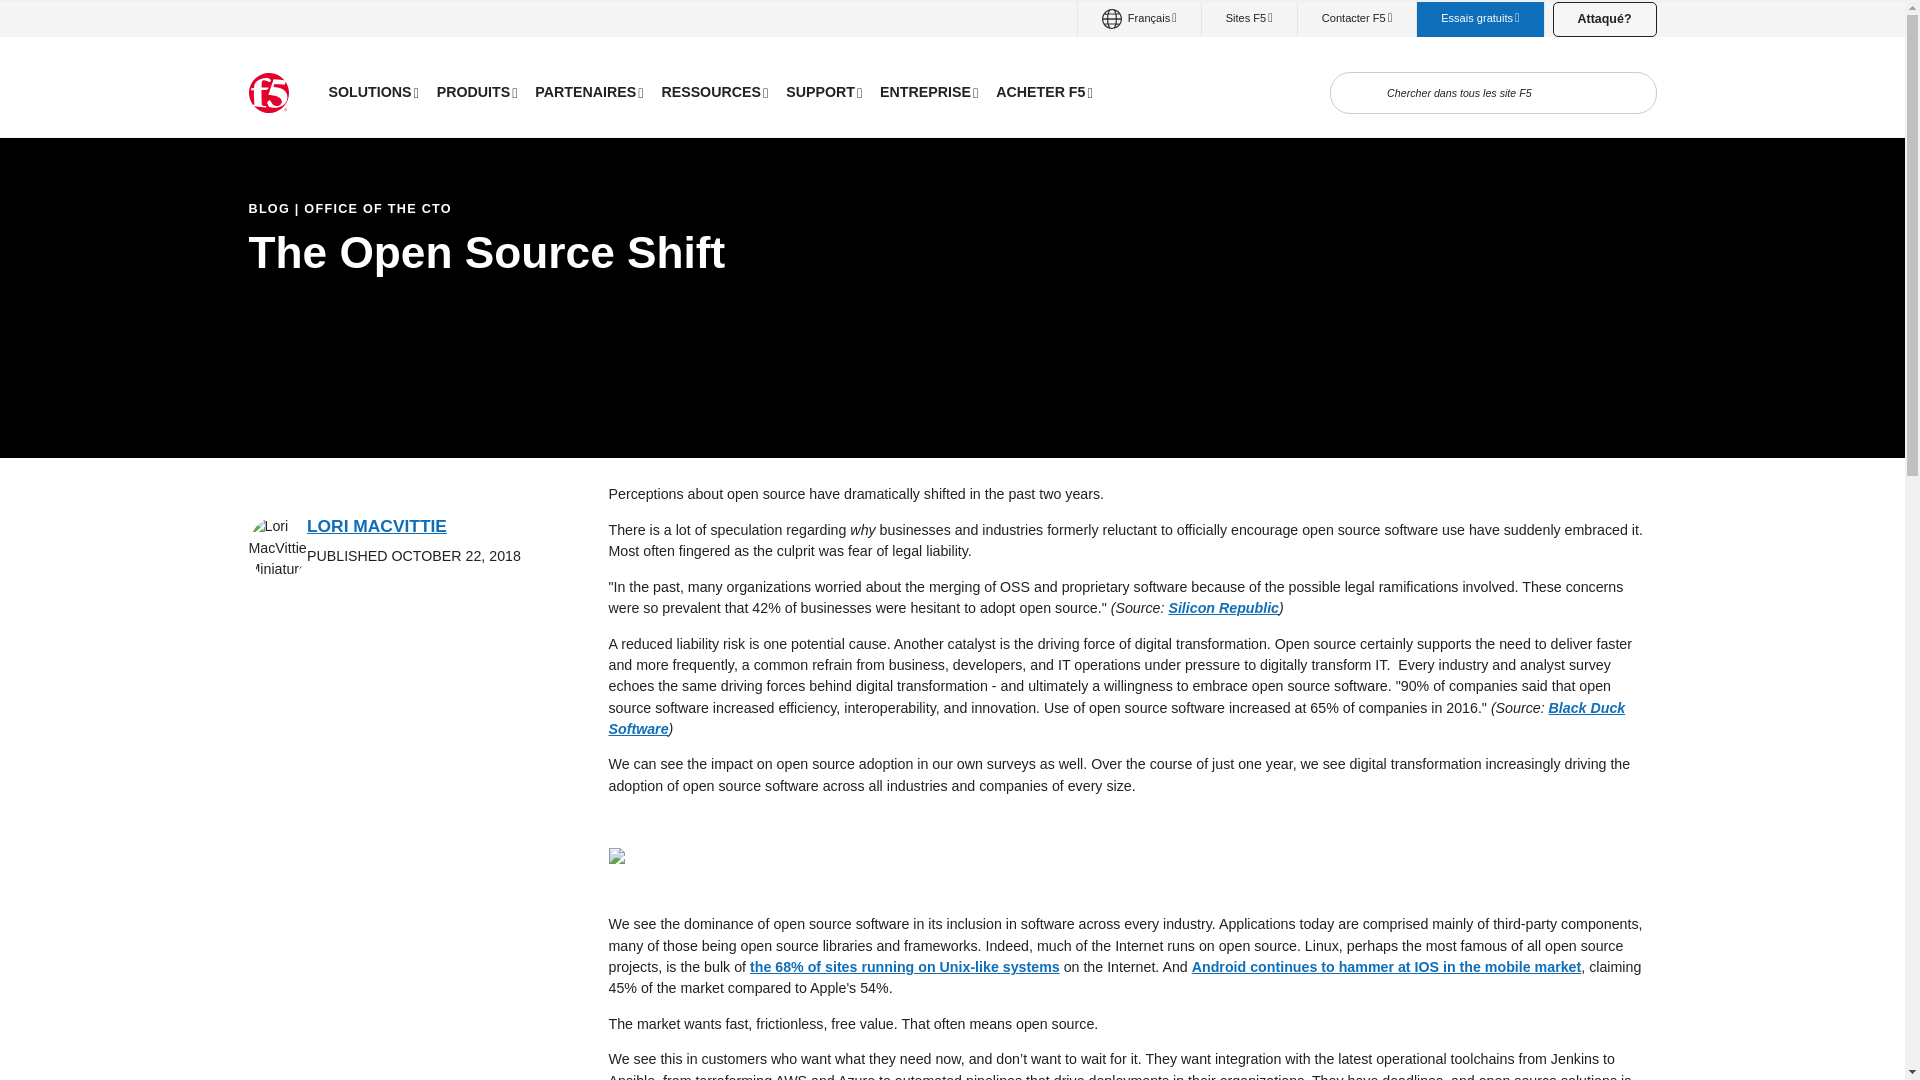  Describe the element at coordinates (1480, 18) in the screenshot. I see `Essais gratuits` at that location.